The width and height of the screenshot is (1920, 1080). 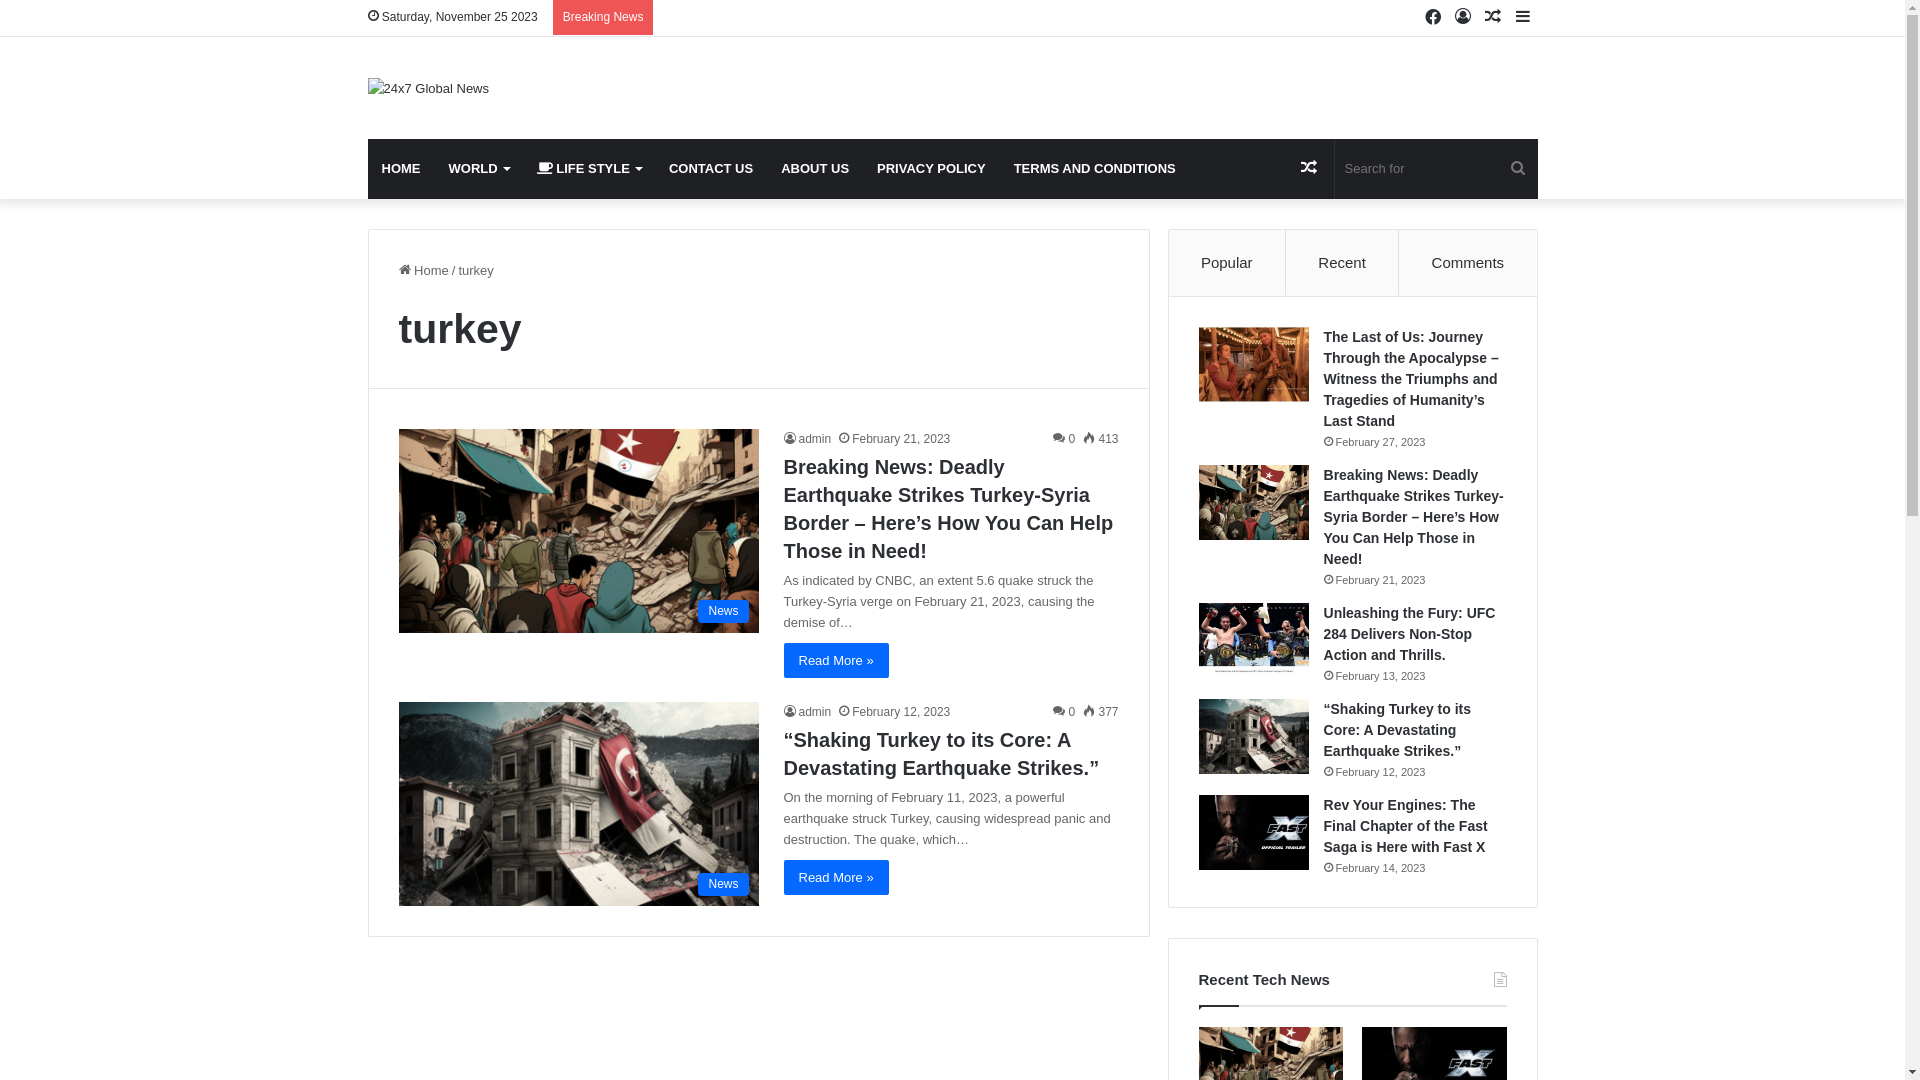 What do you see at coordinates (1228, 263) in the screenshot?
I see `Popular` at bounding box center [1228, 263].